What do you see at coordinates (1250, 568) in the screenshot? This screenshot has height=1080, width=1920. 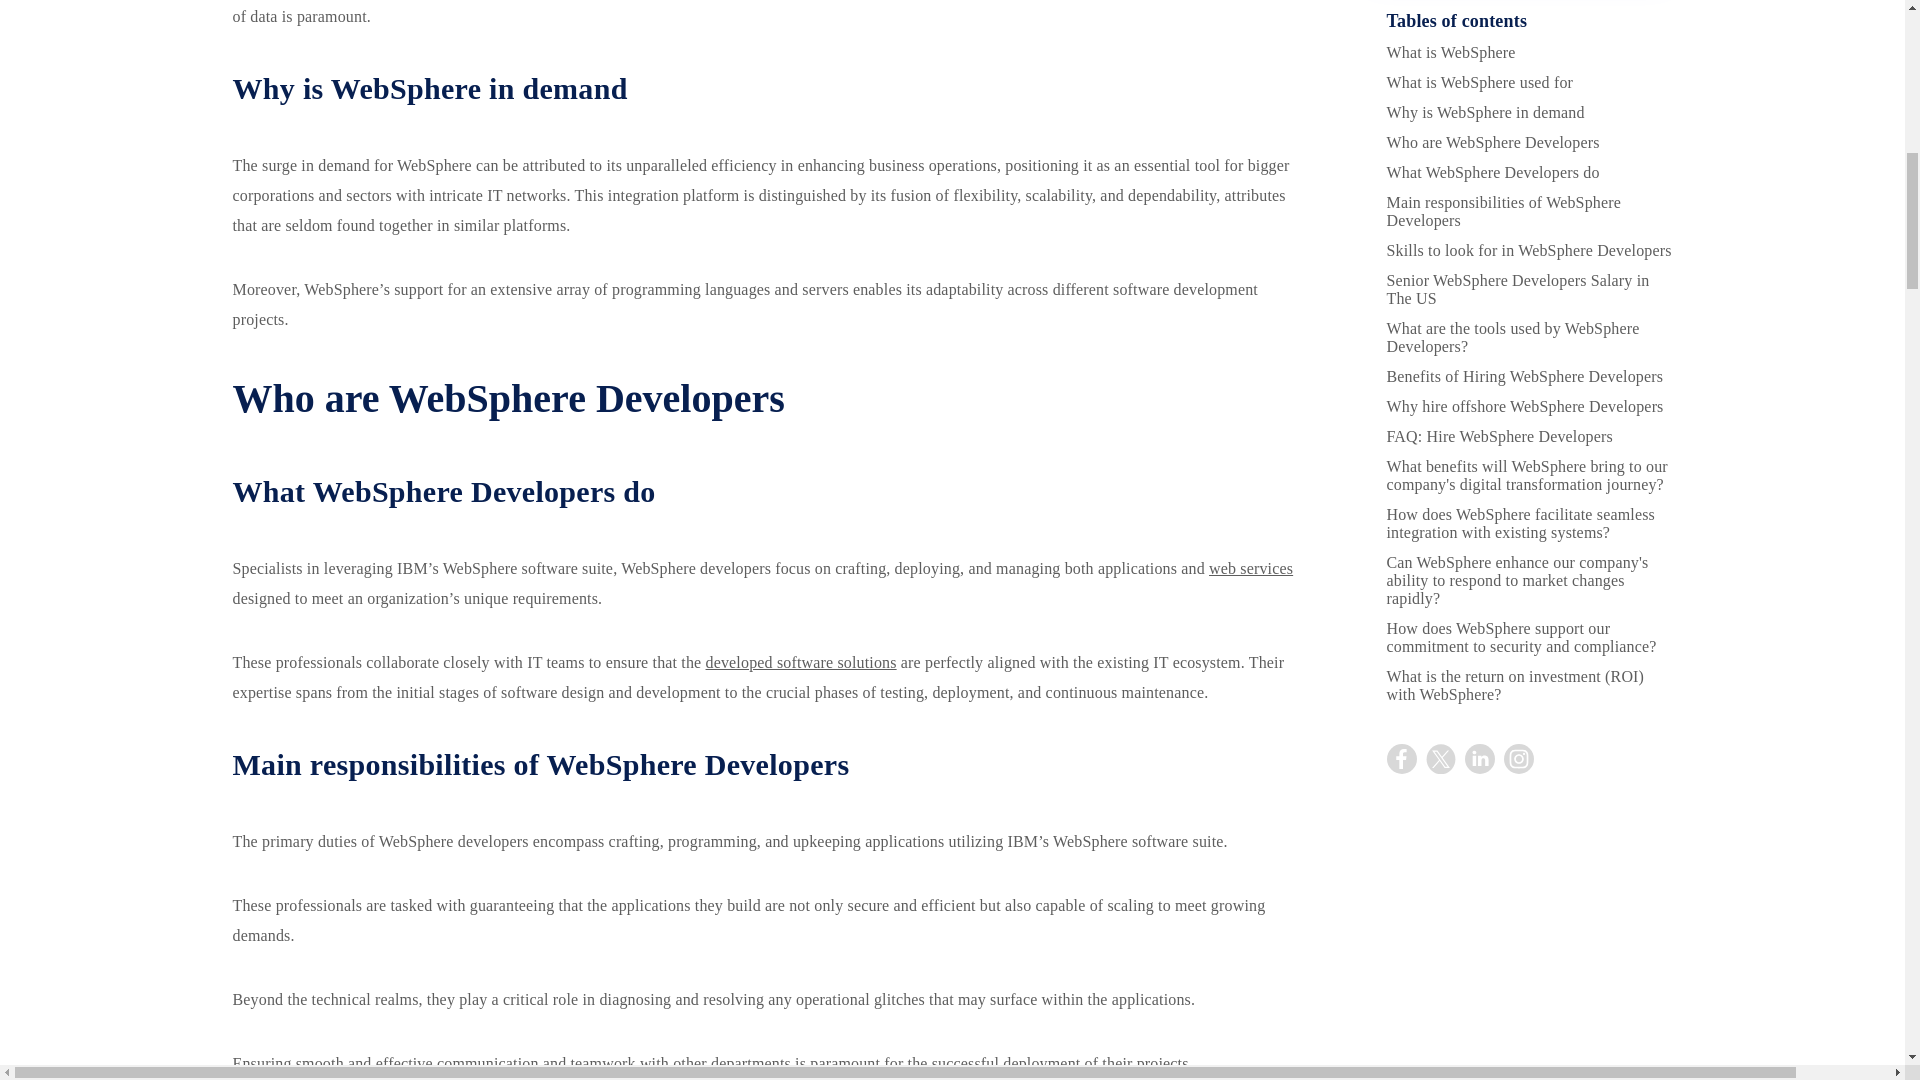 I see `web services` at bounding box center [1250, 568].